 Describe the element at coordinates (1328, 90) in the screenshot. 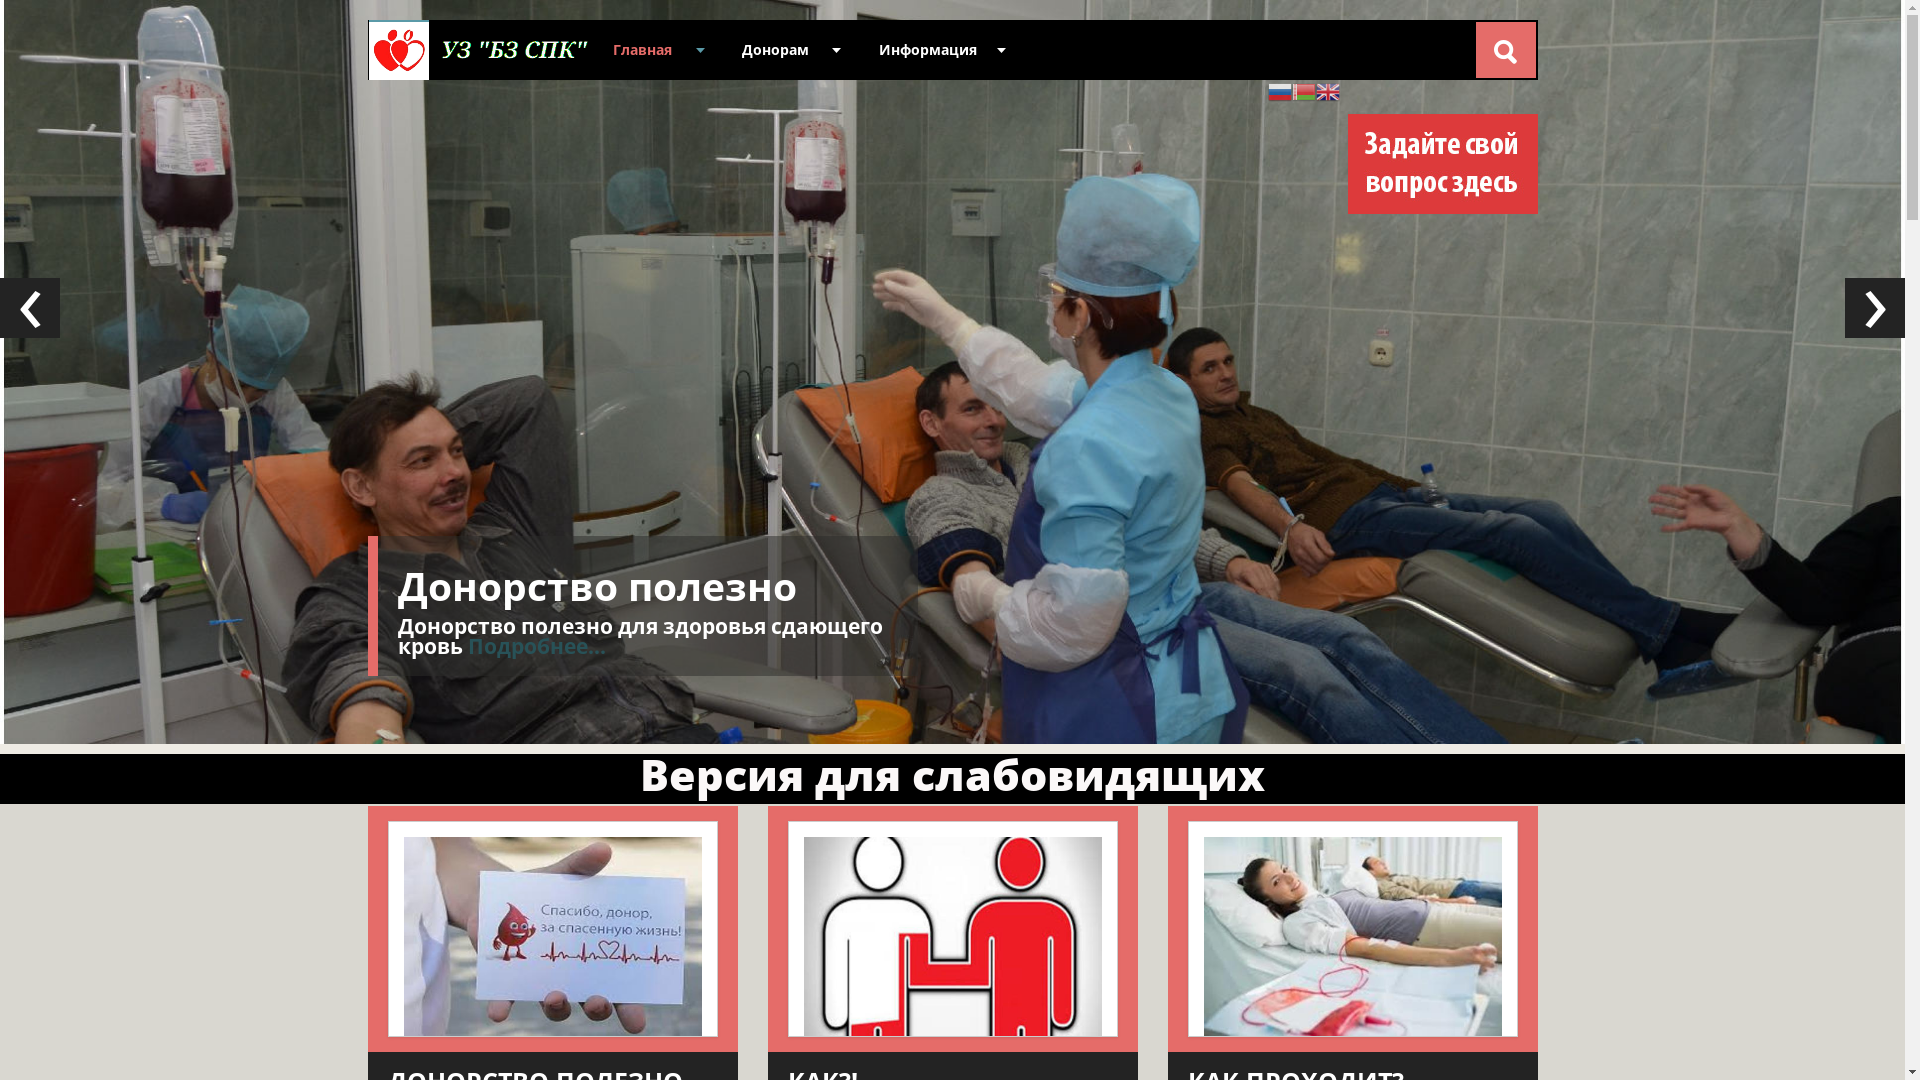

I see `English` at that location.